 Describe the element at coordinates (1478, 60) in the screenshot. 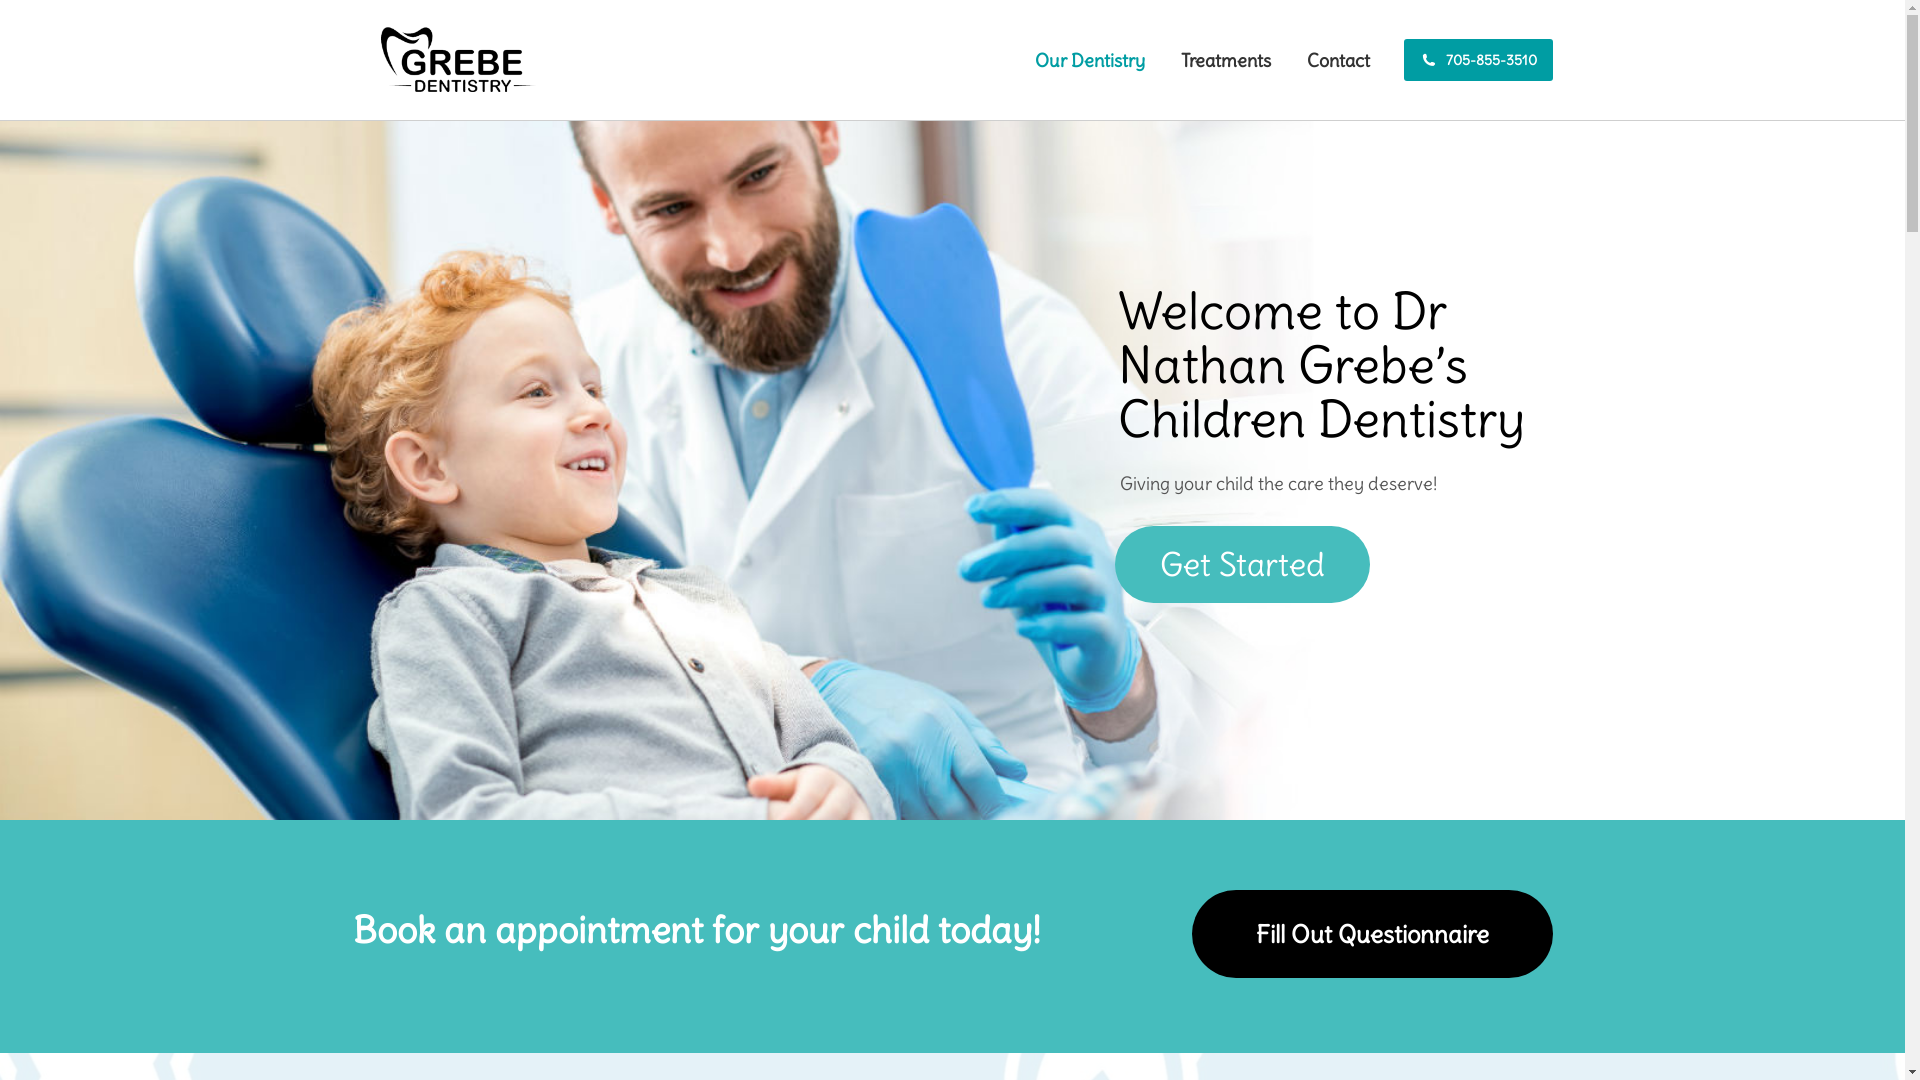

I see `705-855-3510` at that location.